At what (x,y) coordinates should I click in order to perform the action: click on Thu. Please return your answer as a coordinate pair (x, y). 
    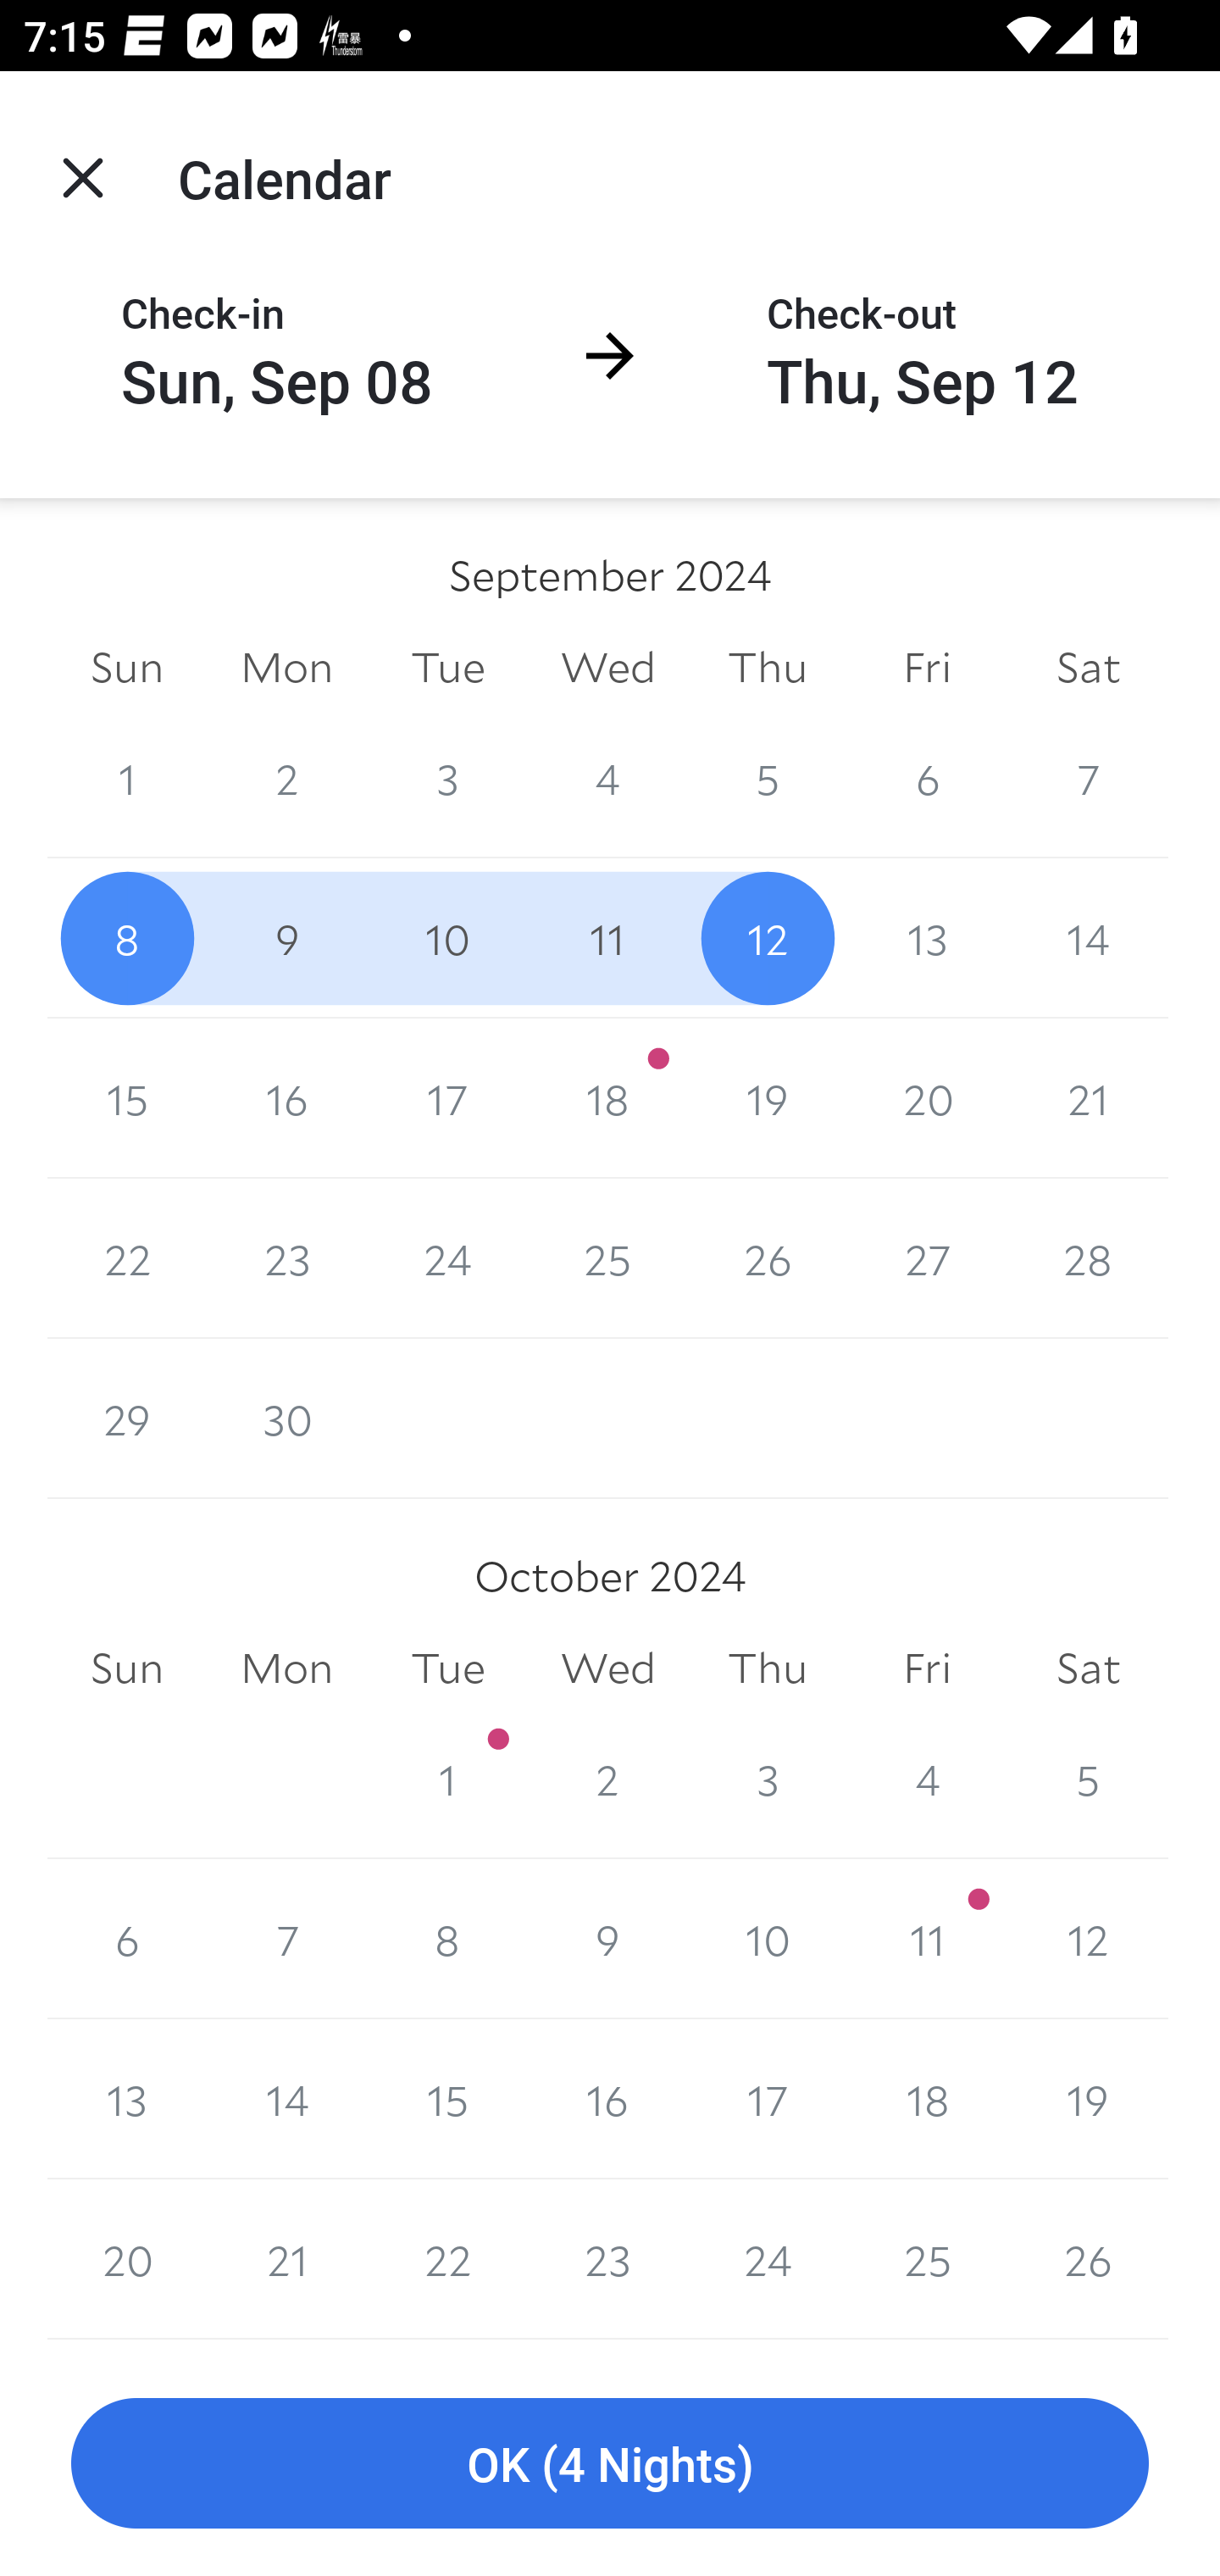
    Looking at the image, I should click on (768, 1669).